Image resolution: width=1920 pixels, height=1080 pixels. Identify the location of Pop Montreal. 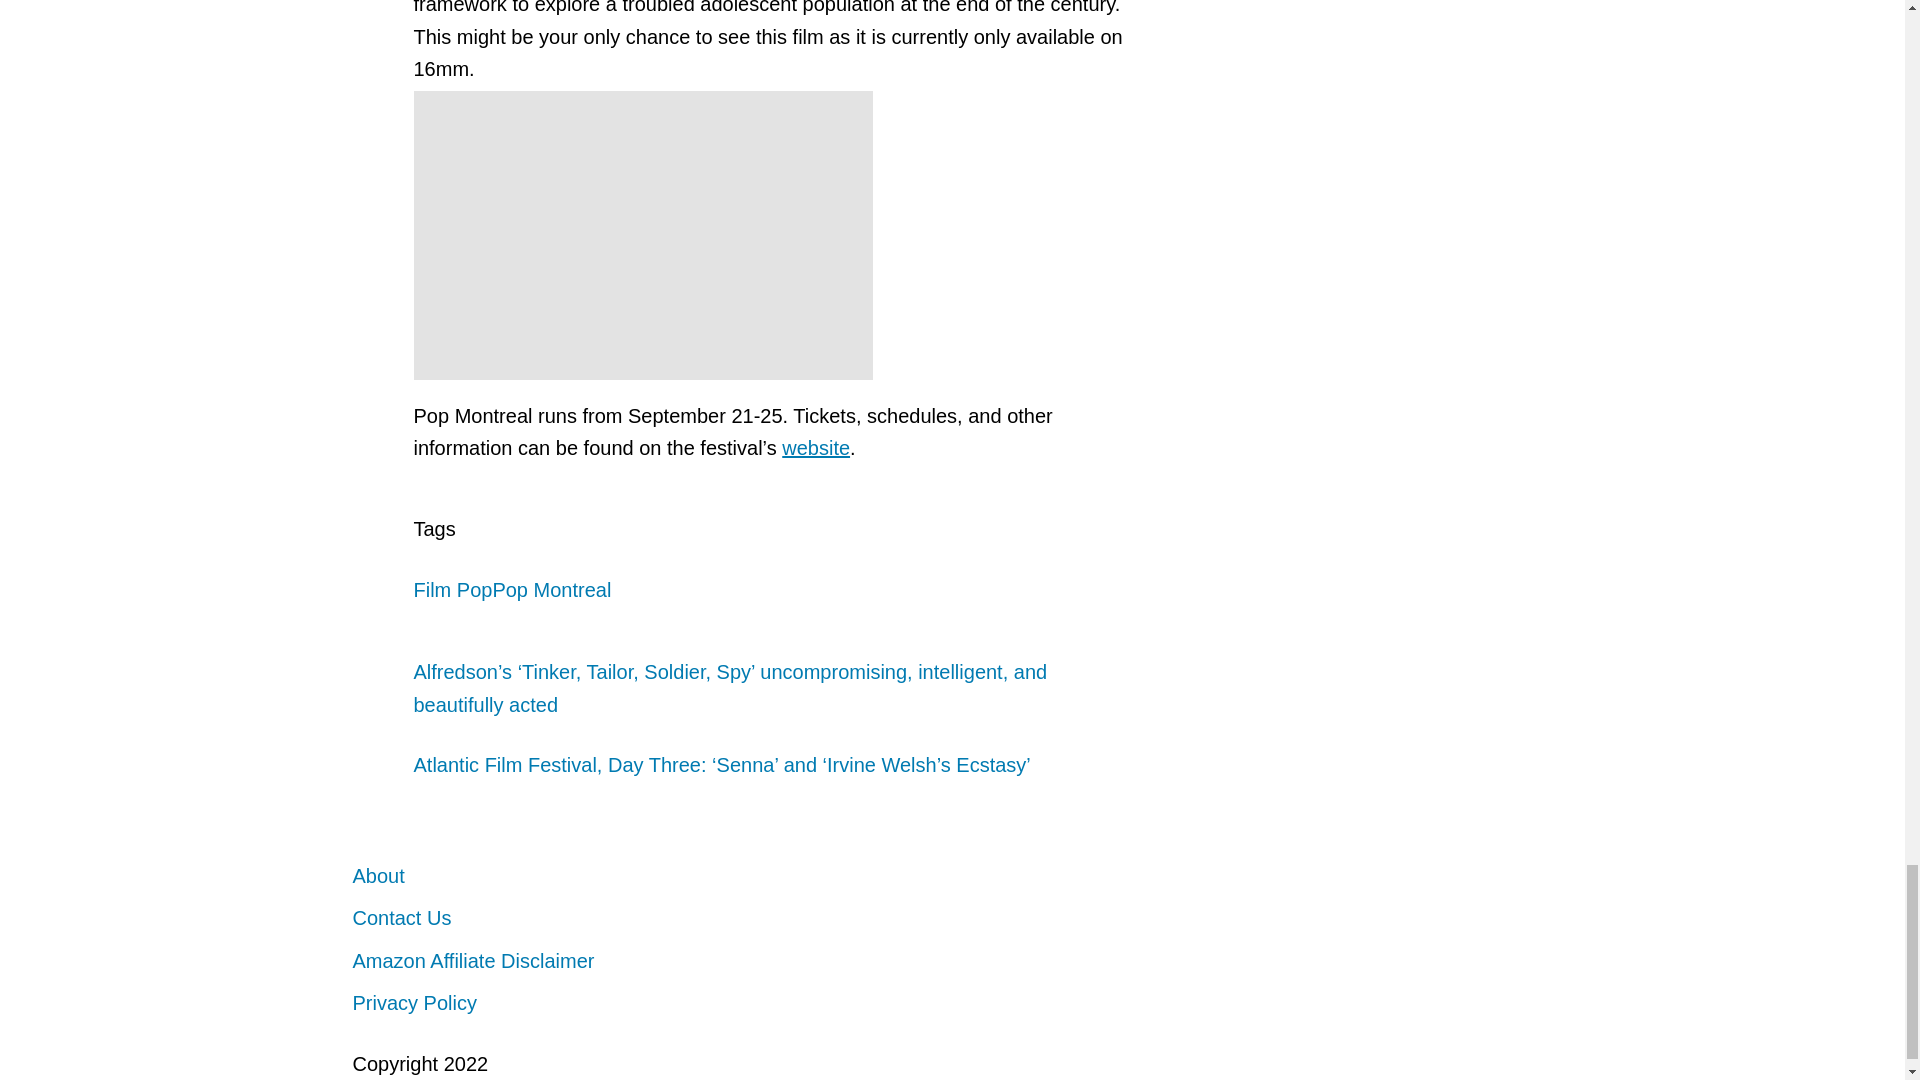
(550, 589).